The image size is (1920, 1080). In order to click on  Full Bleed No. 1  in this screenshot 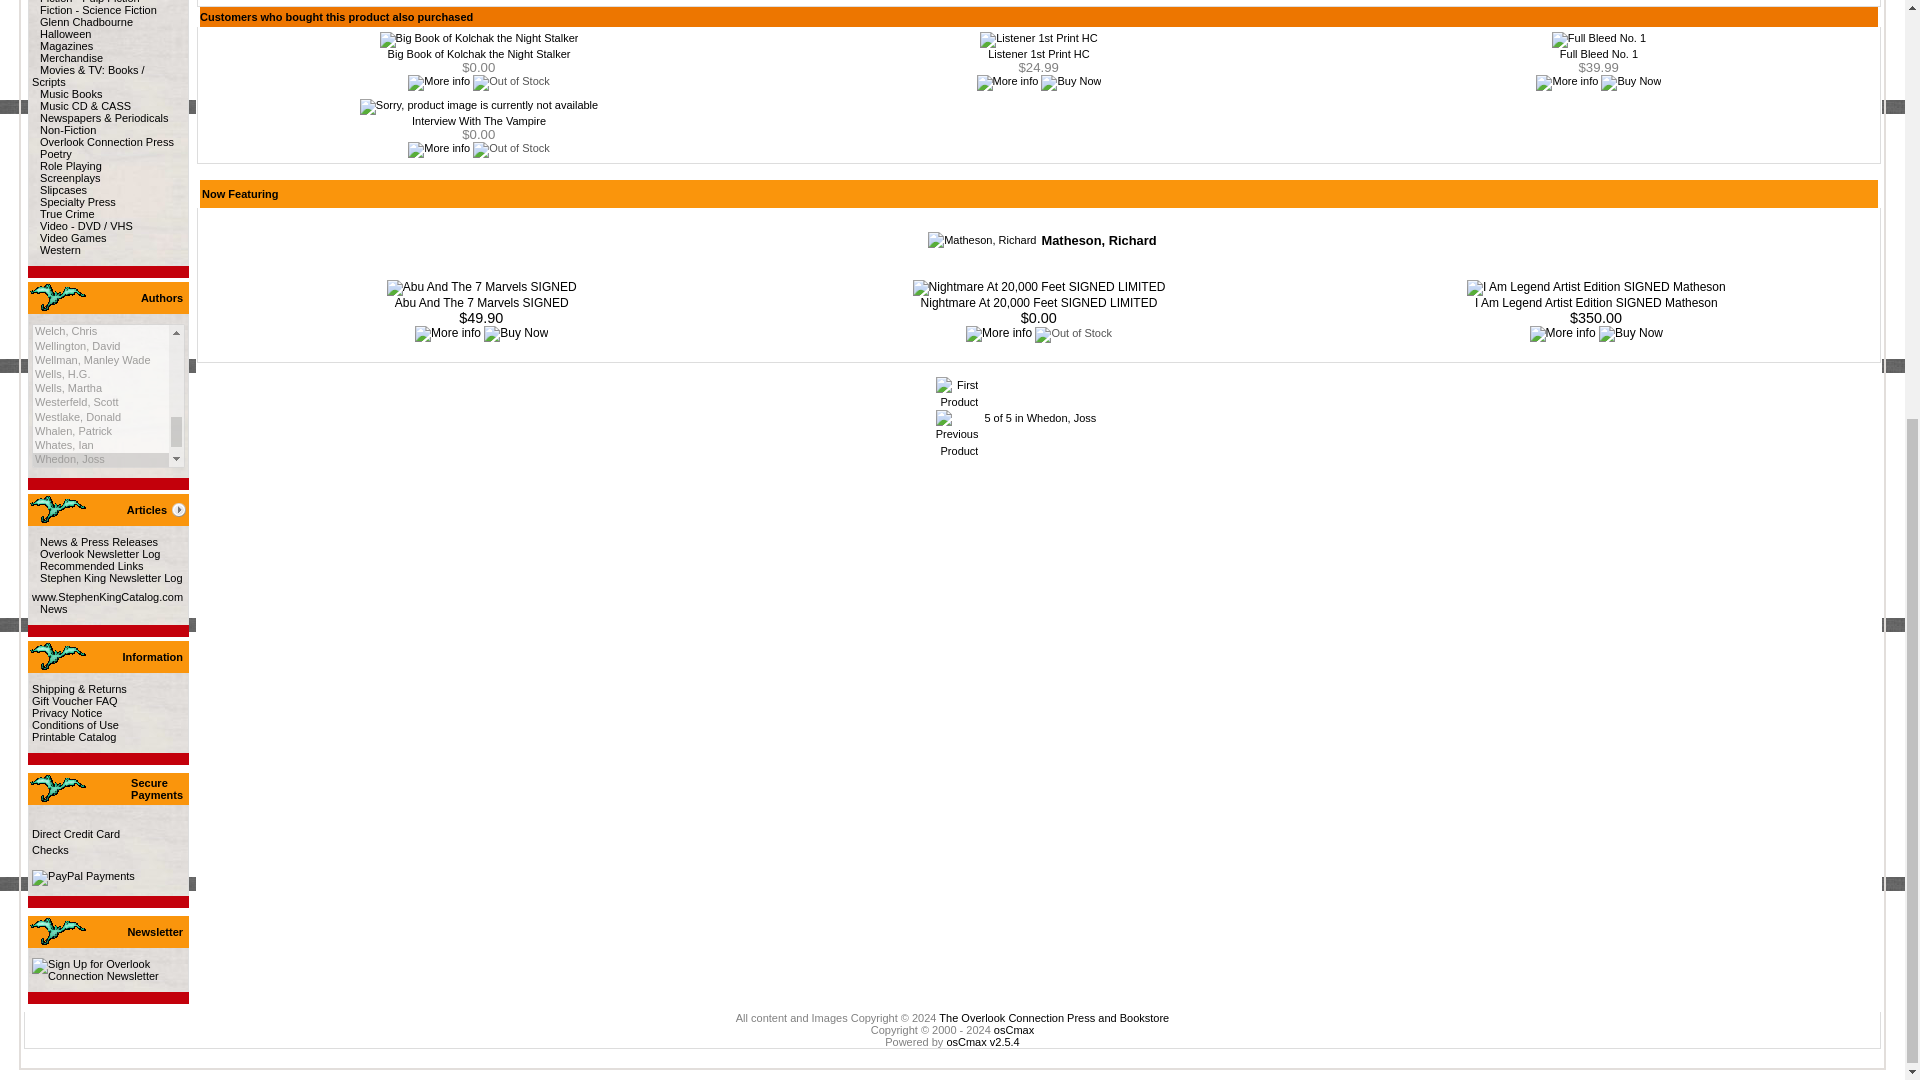, I will do `click(1598, 40)`.